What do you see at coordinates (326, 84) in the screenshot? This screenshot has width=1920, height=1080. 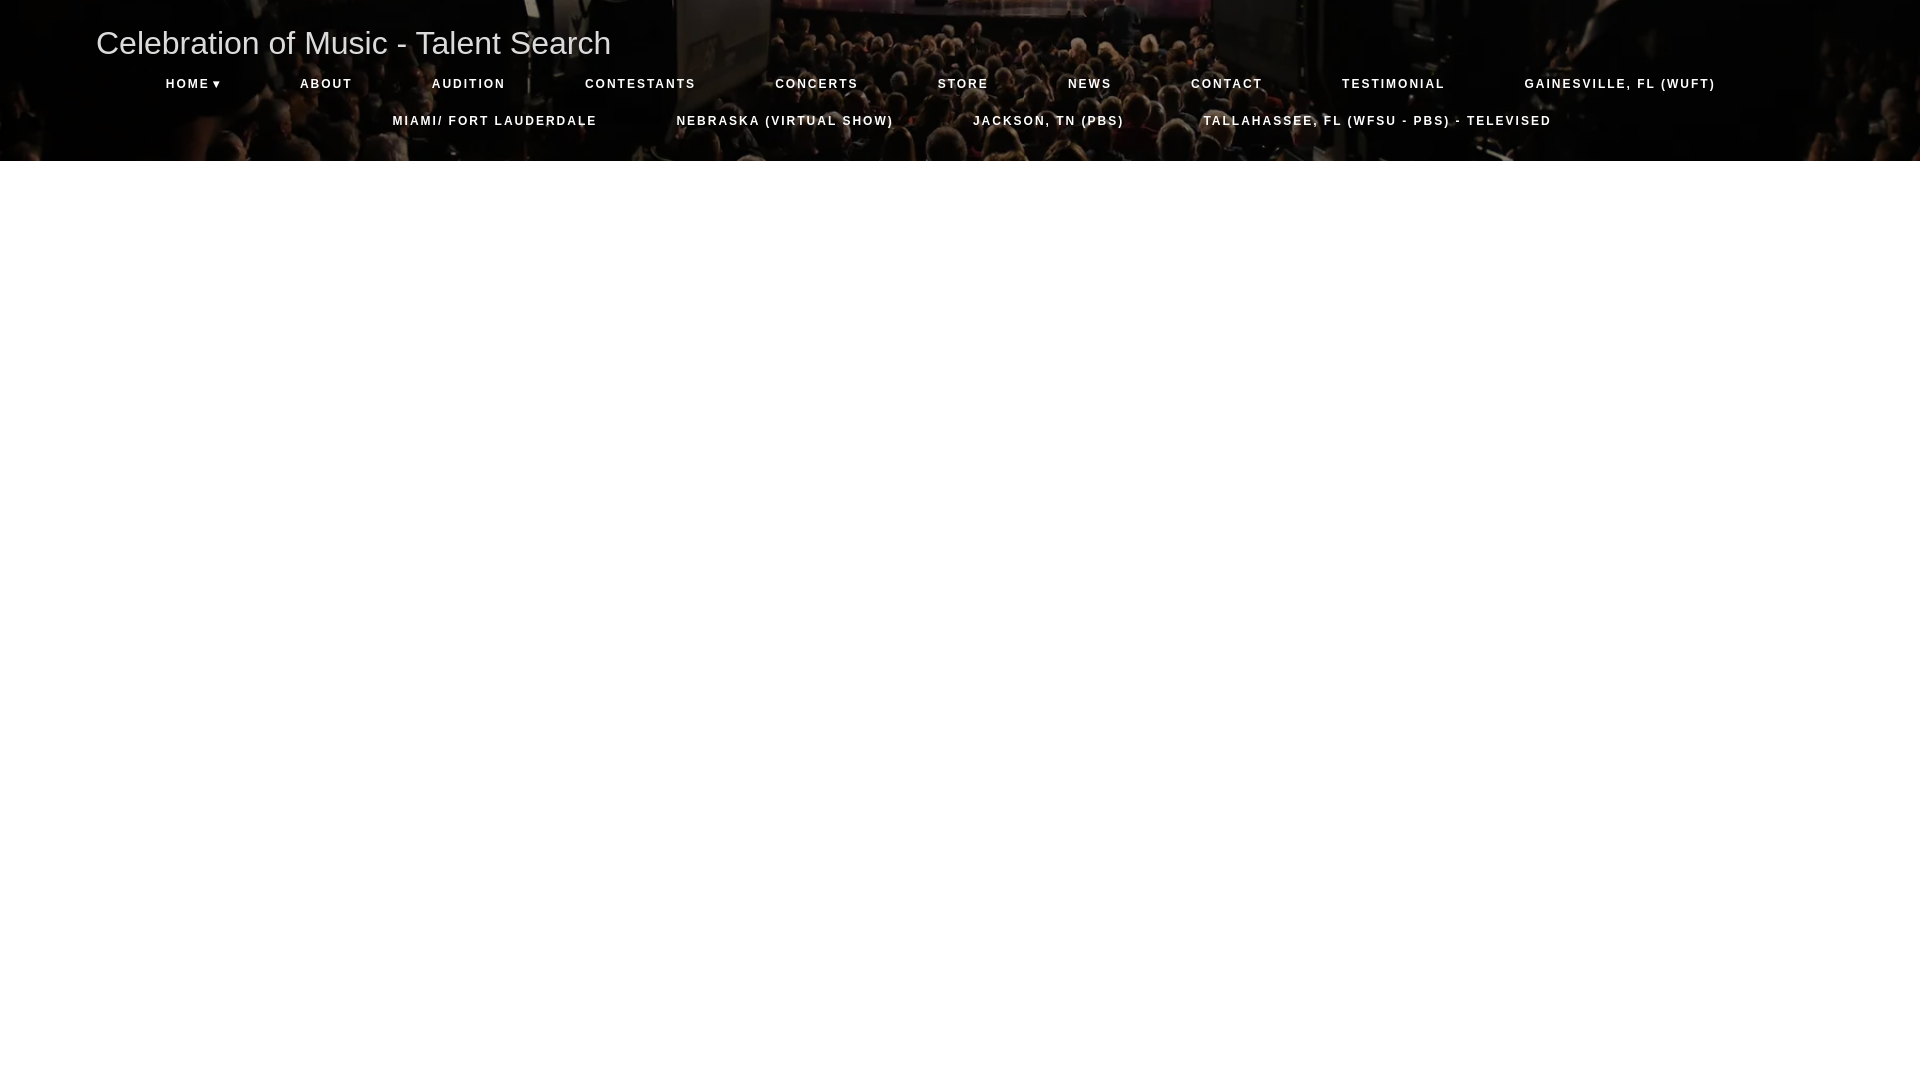 I see `ABOUT` at bounding box center [326, 84].